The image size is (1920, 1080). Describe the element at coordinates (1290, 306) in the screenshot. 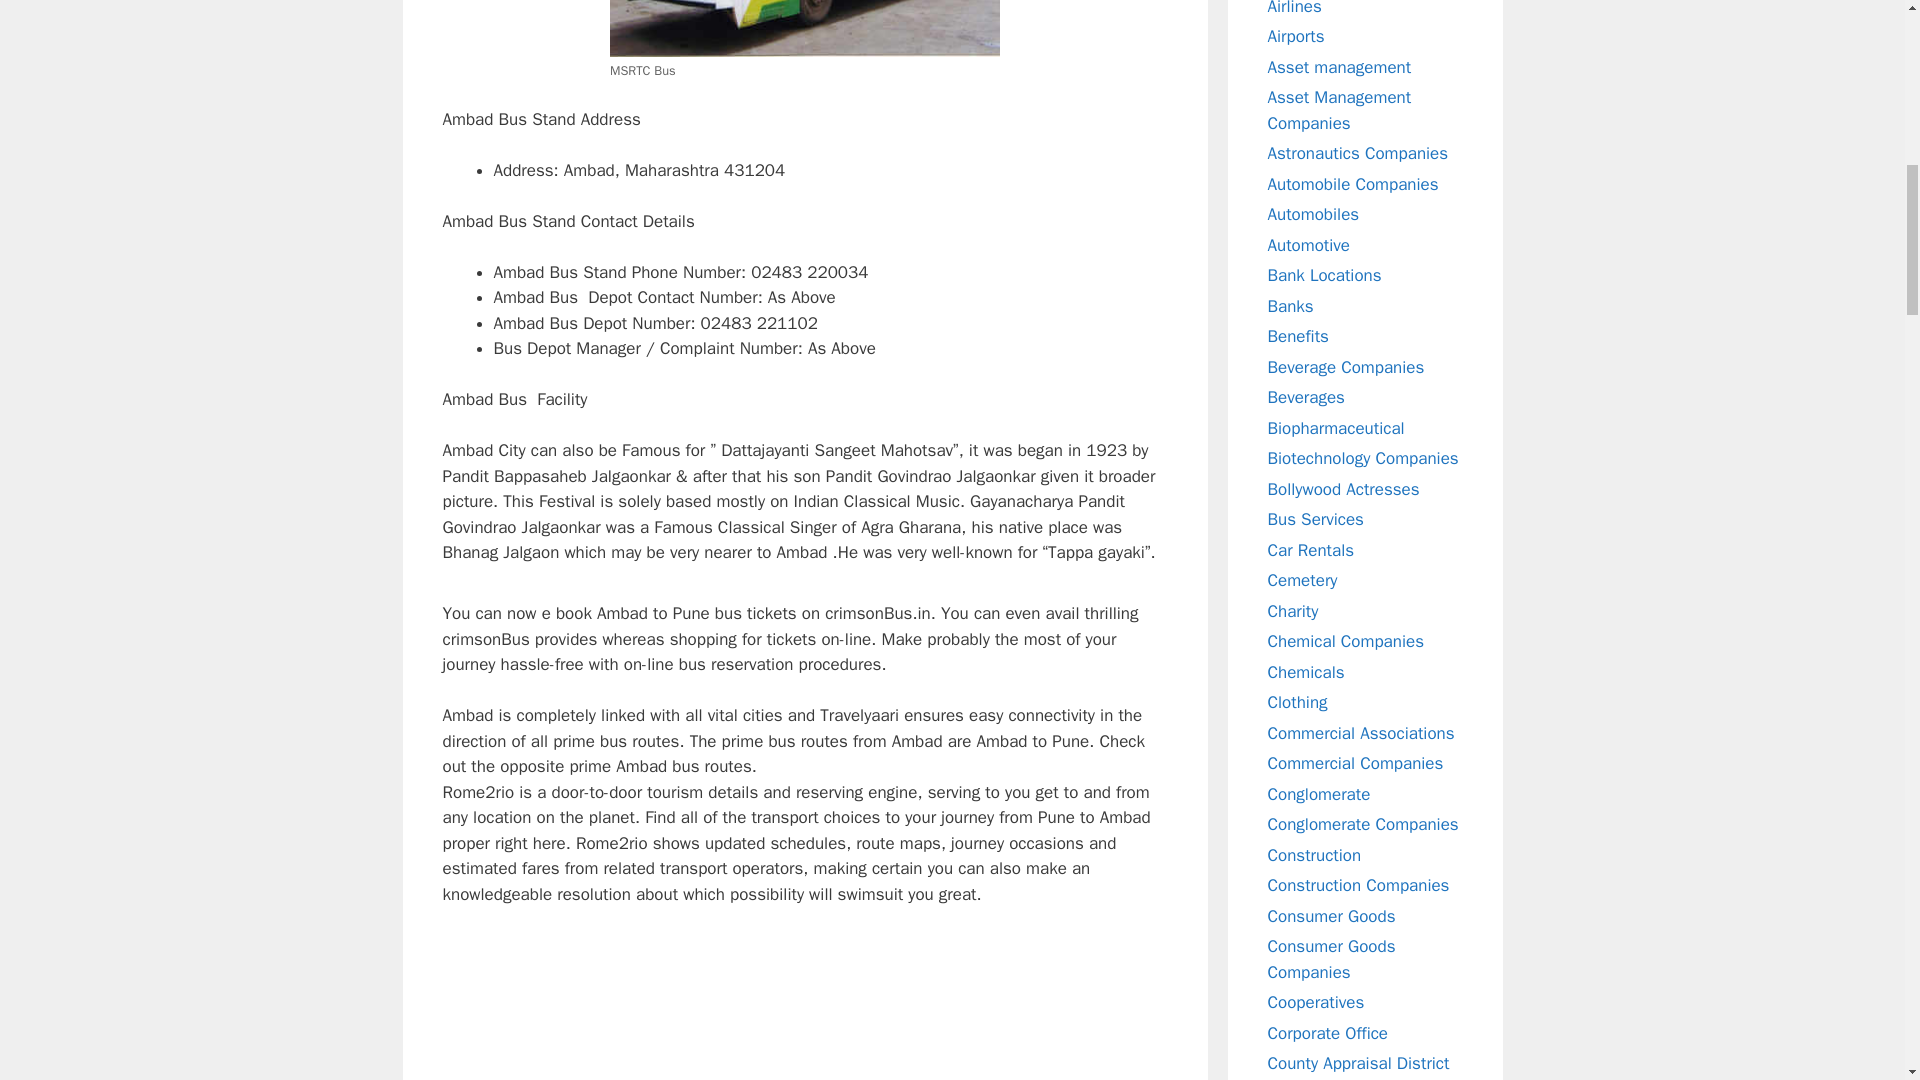

I see `Banks` at that location.